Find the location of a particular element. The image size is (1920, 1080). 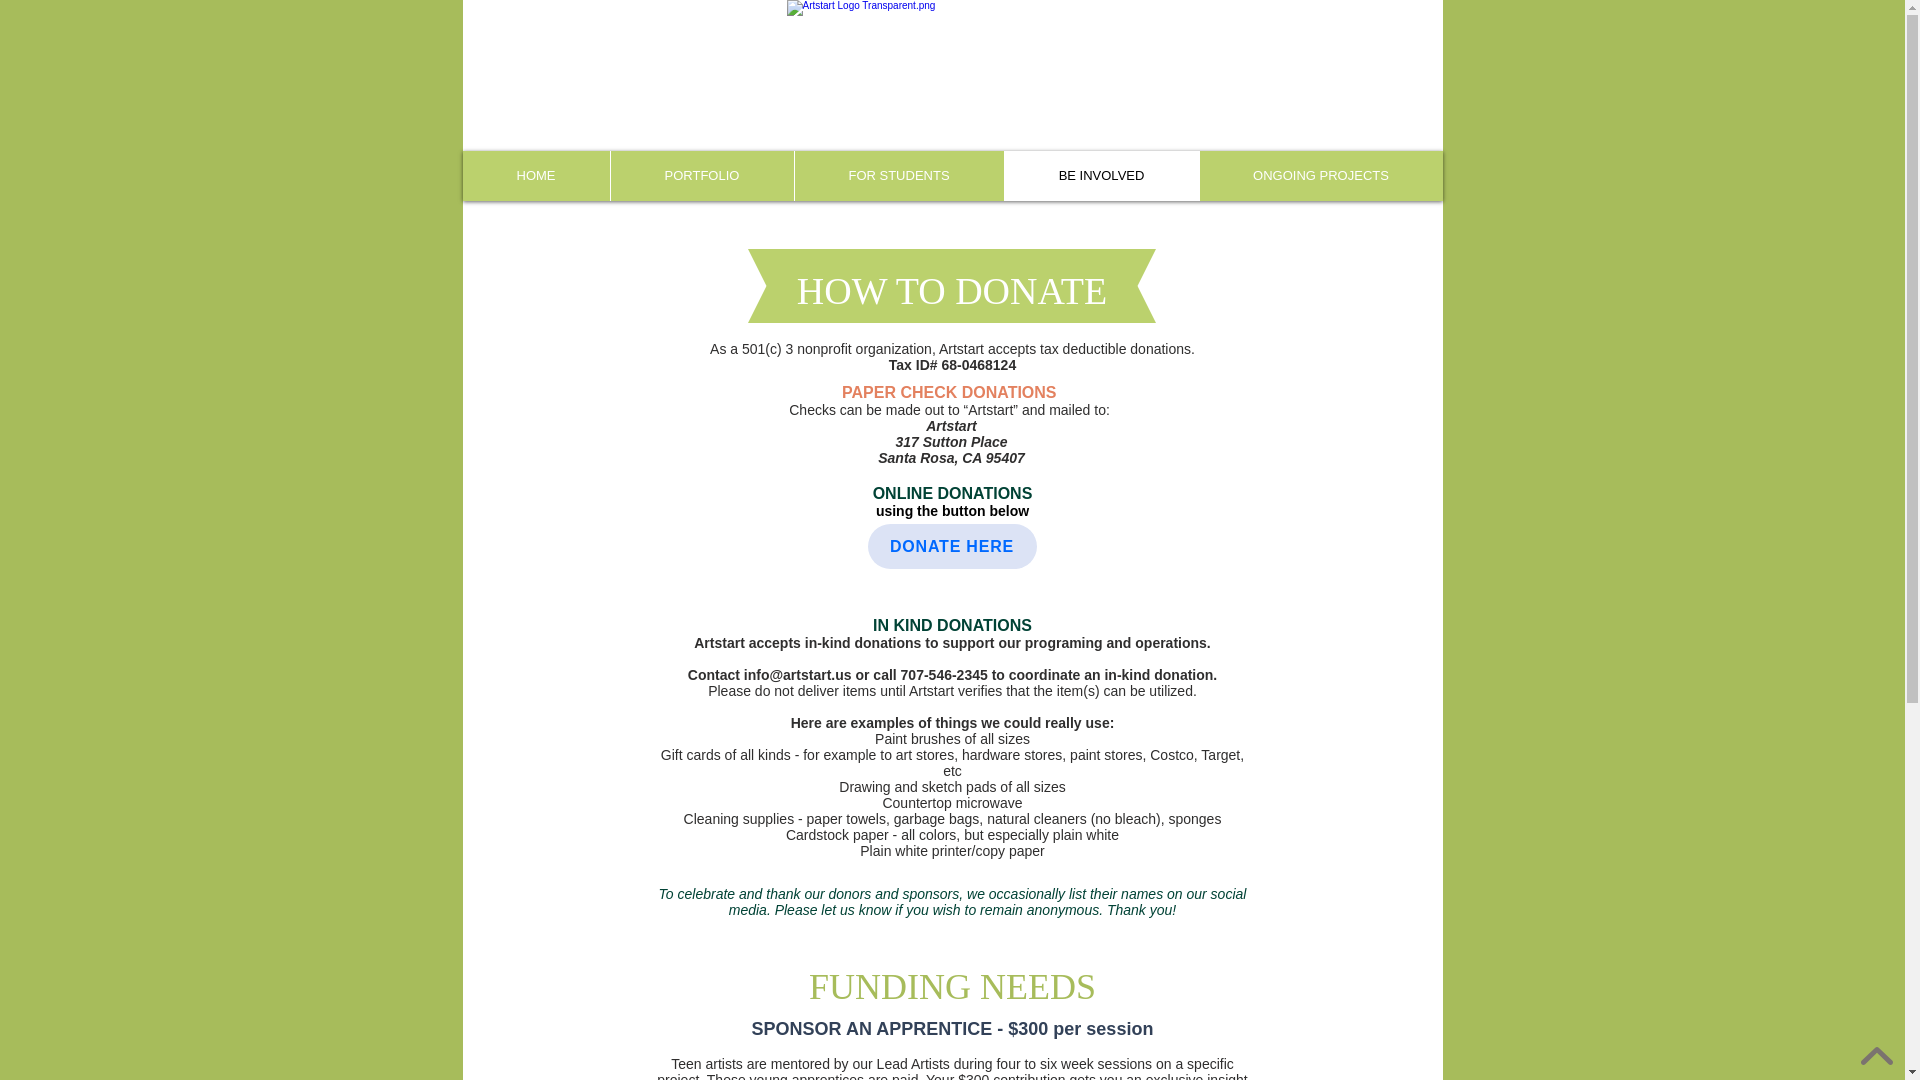

BE INVOLVED is located at coordinates (1101, 176).